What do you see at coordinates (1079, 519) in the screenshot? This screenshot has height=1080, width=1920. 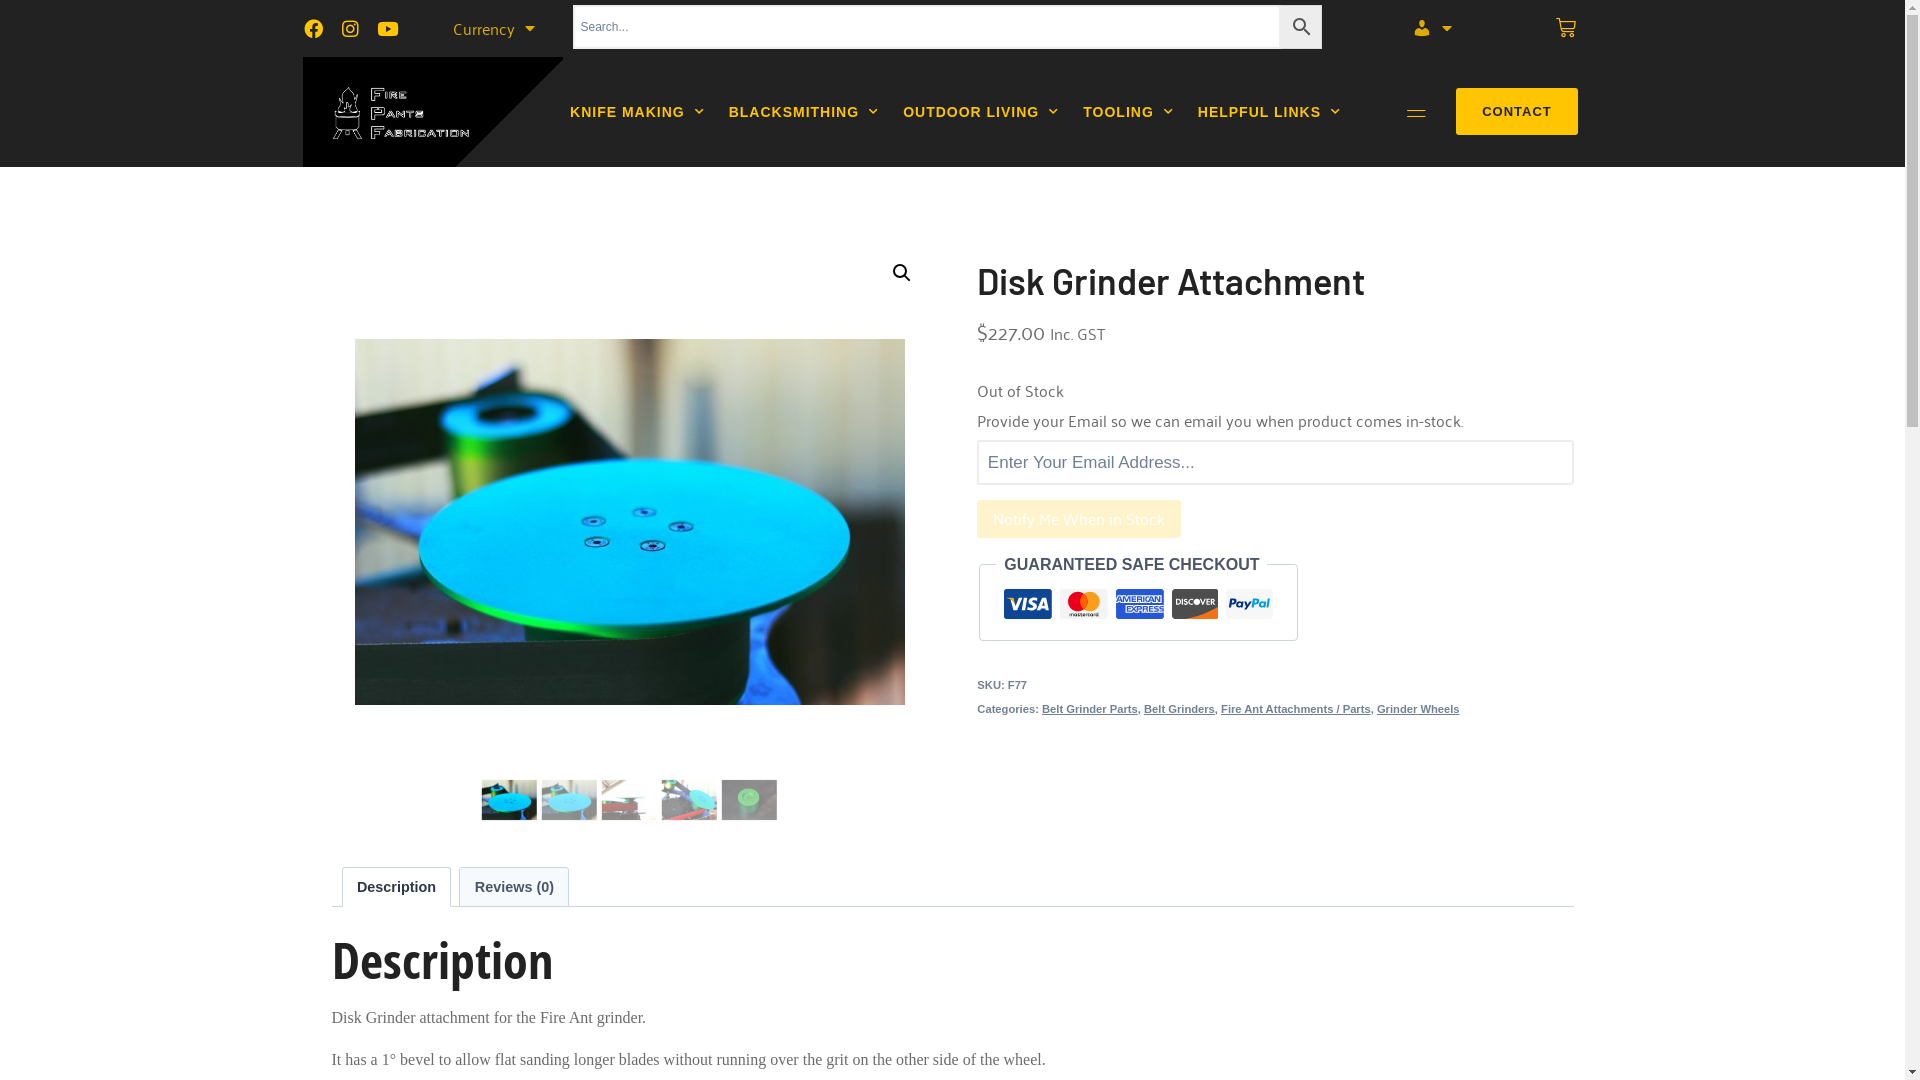 I see `Notify Me When in Stock` at bounding box center [1079, 519].